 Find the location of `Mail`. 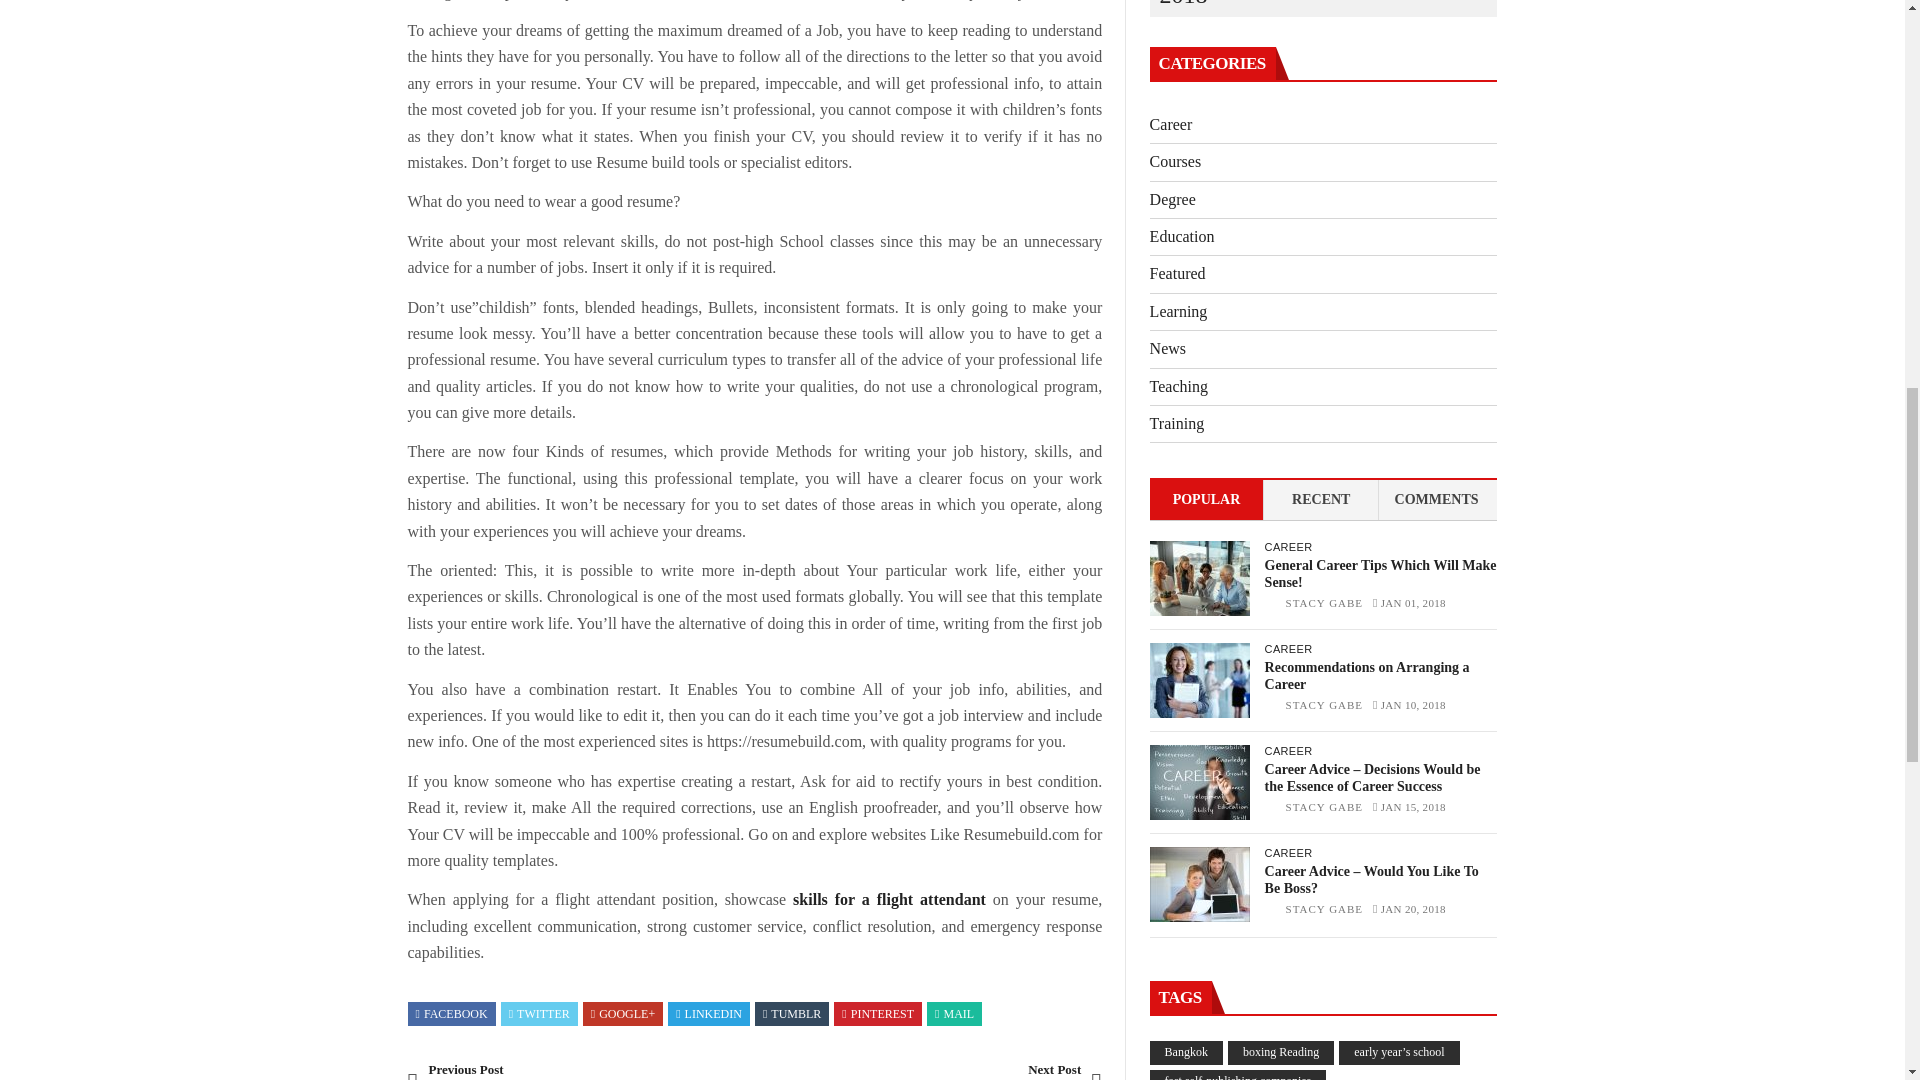

Mail is located at coordinates (954, 1012).